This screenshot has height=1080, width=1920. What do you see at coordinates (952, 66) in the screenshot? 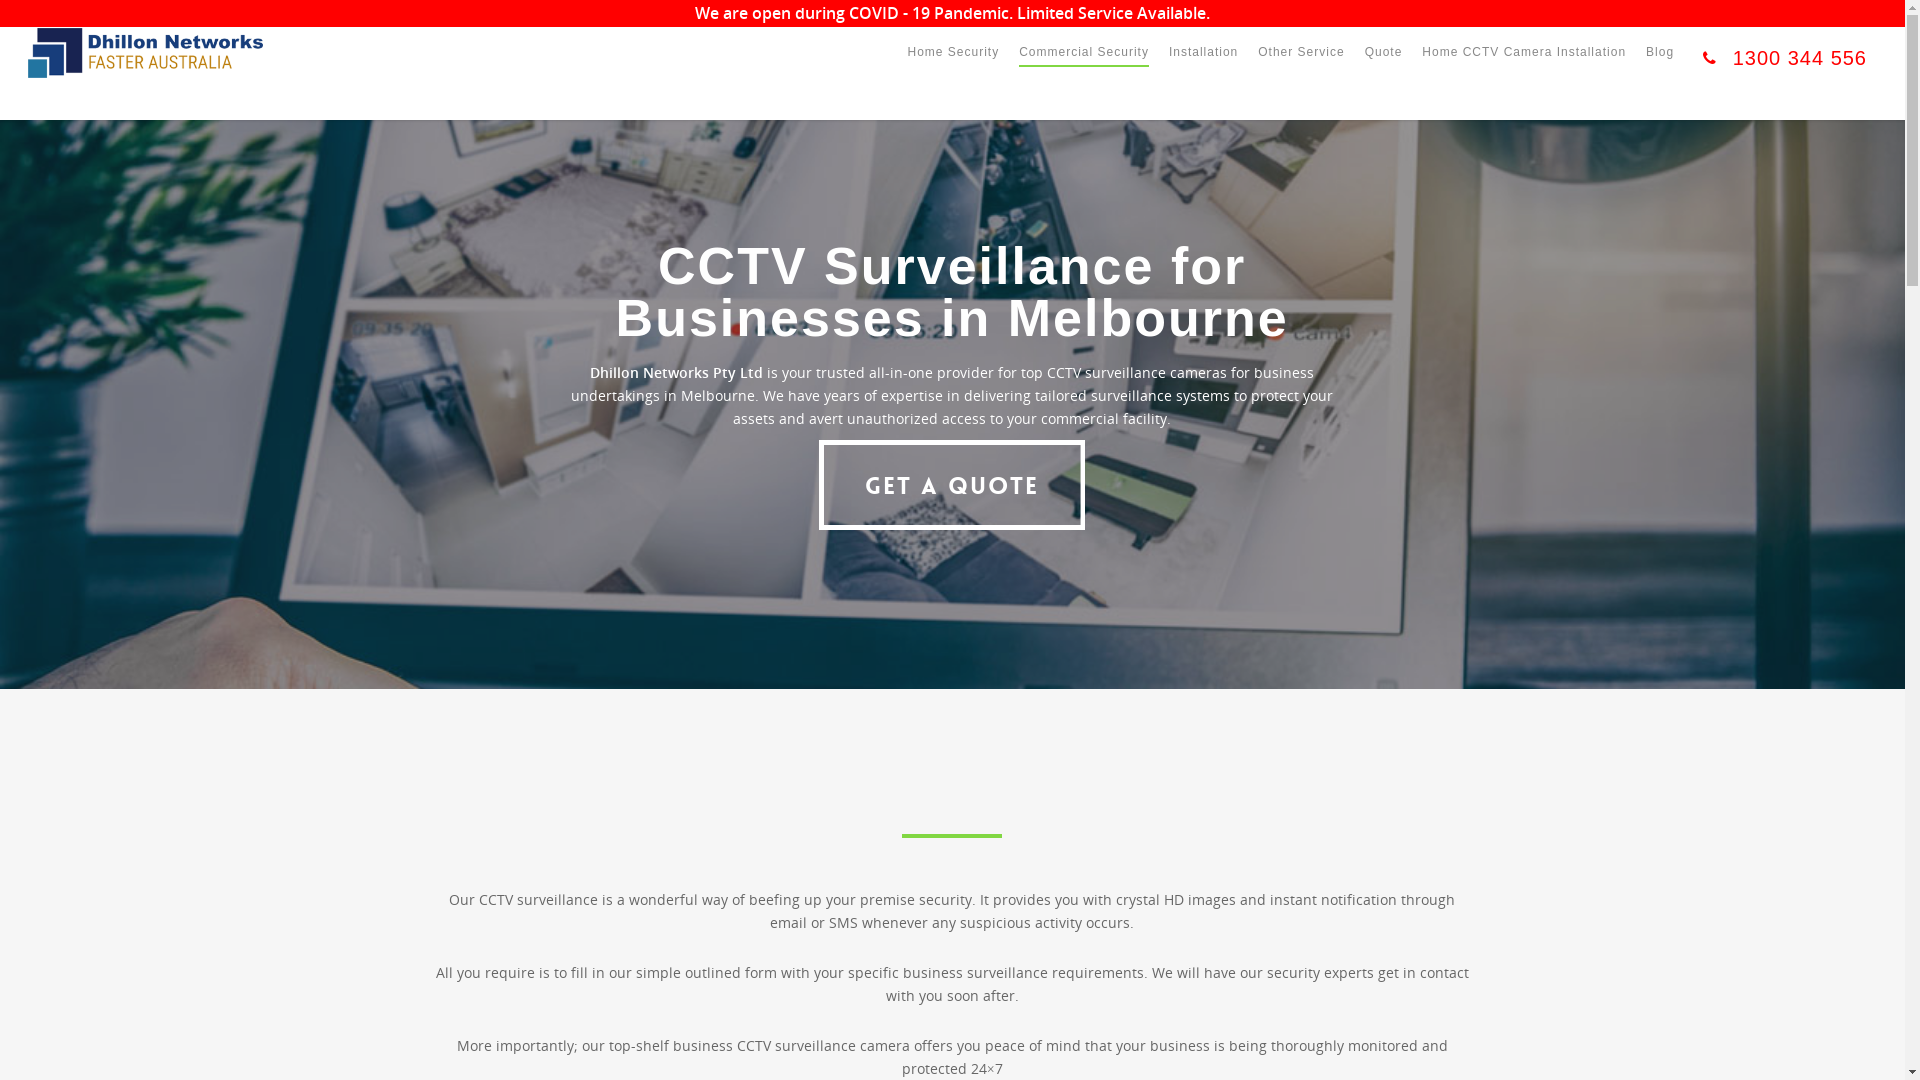
I see `Home Security` at bounding box center [952, 66].